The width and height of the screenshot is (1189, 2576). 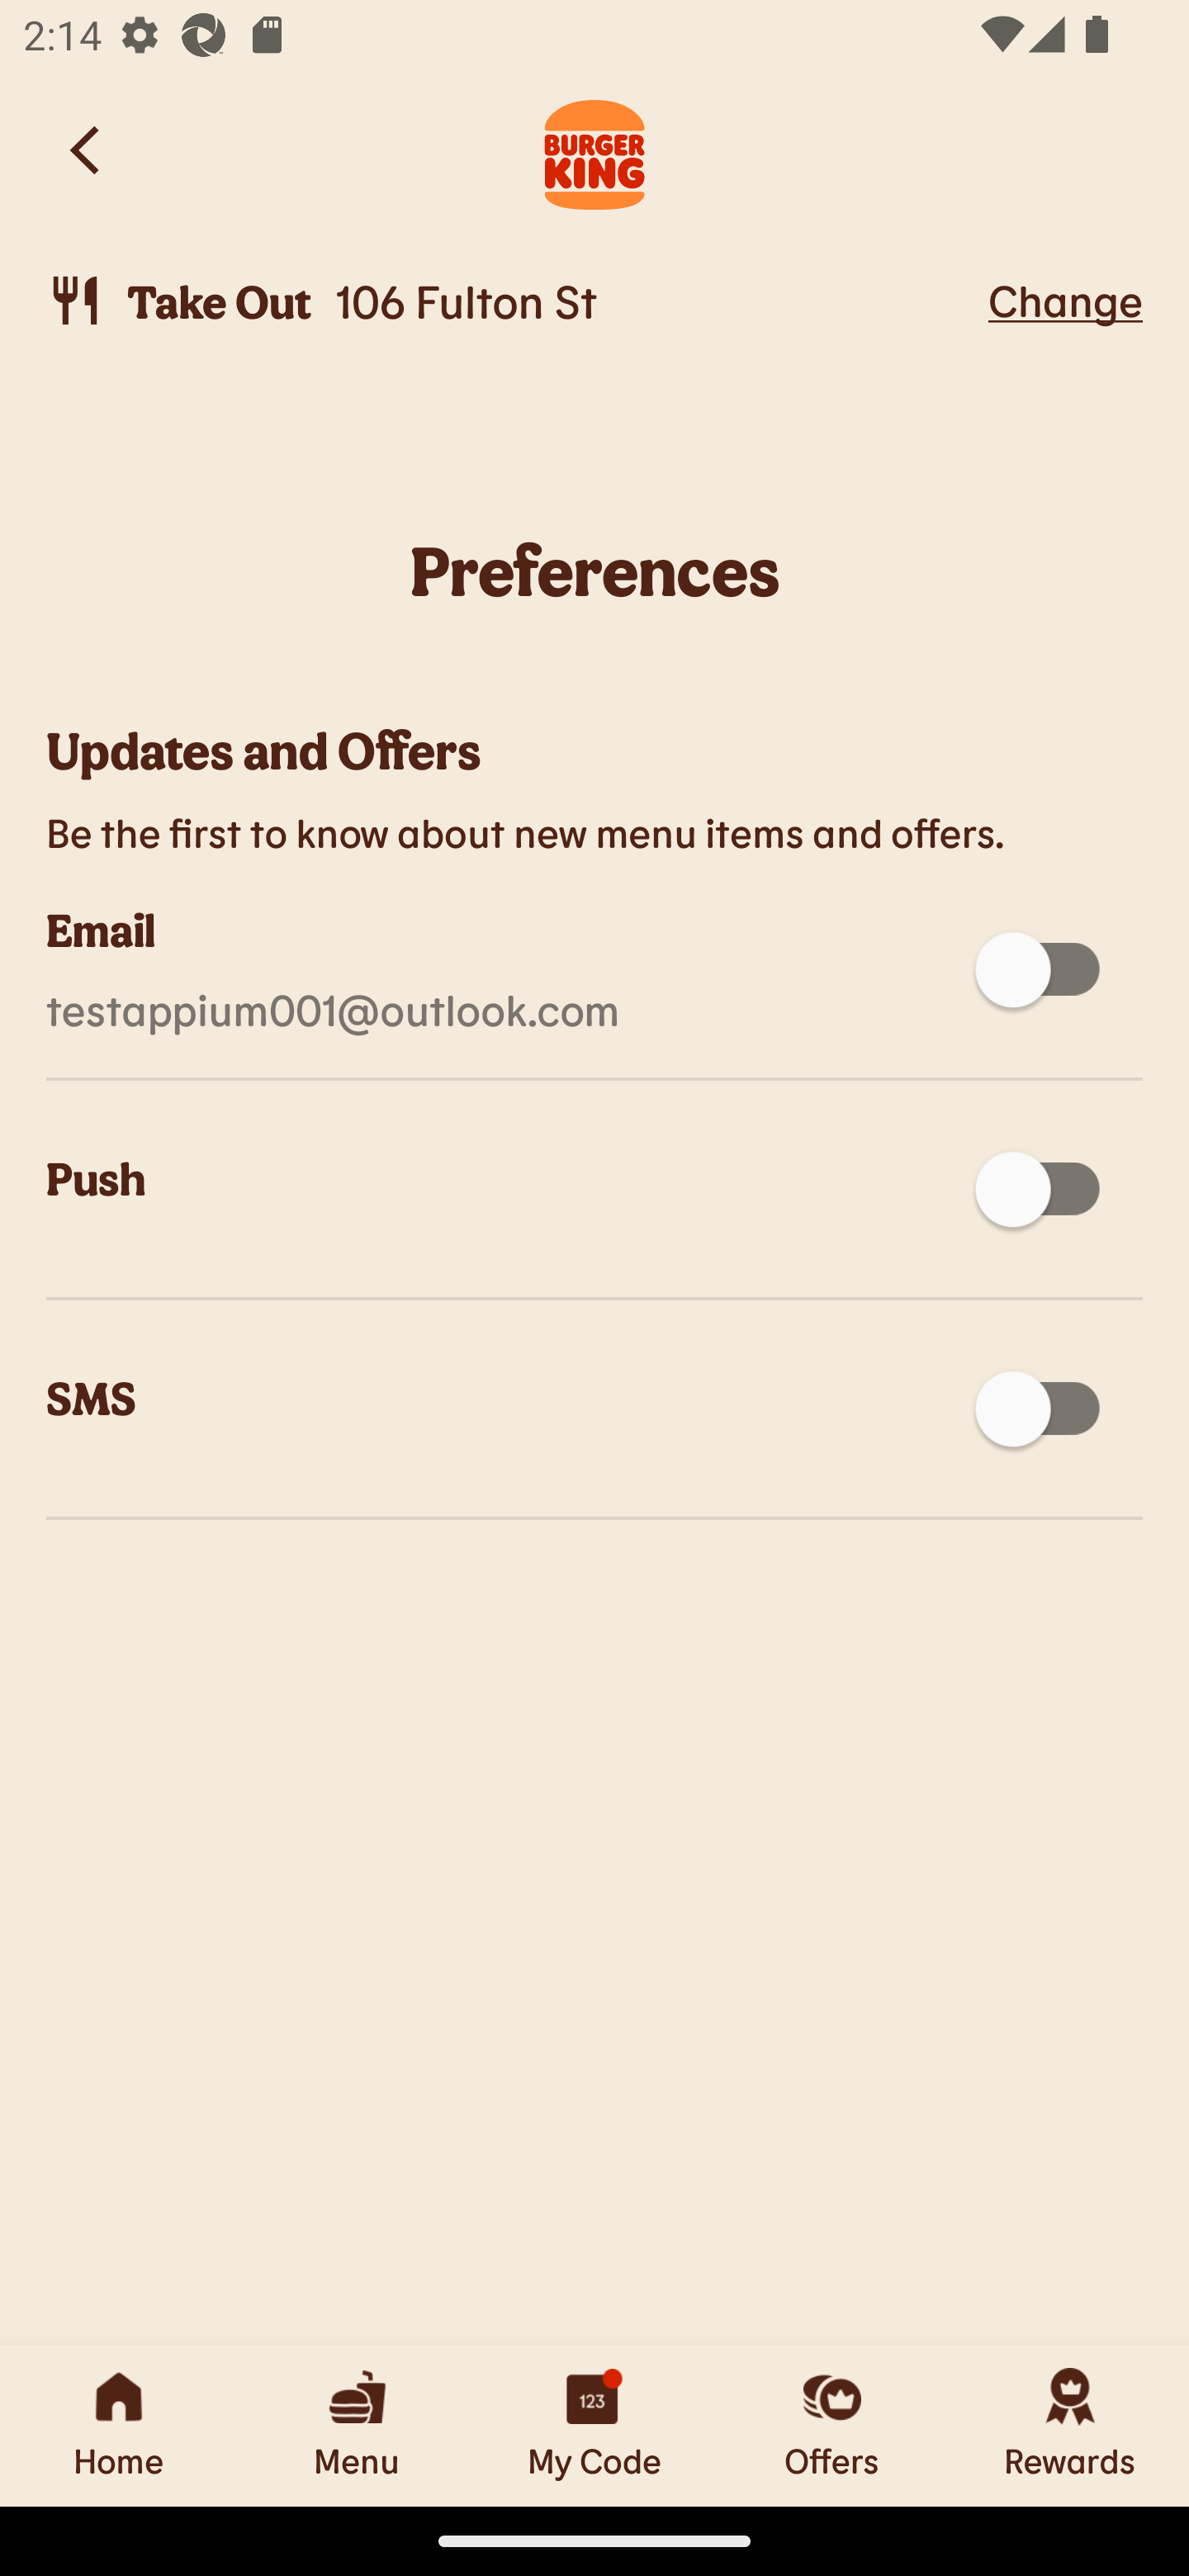 I want to click on Menu, so click(x=357, y=2425).